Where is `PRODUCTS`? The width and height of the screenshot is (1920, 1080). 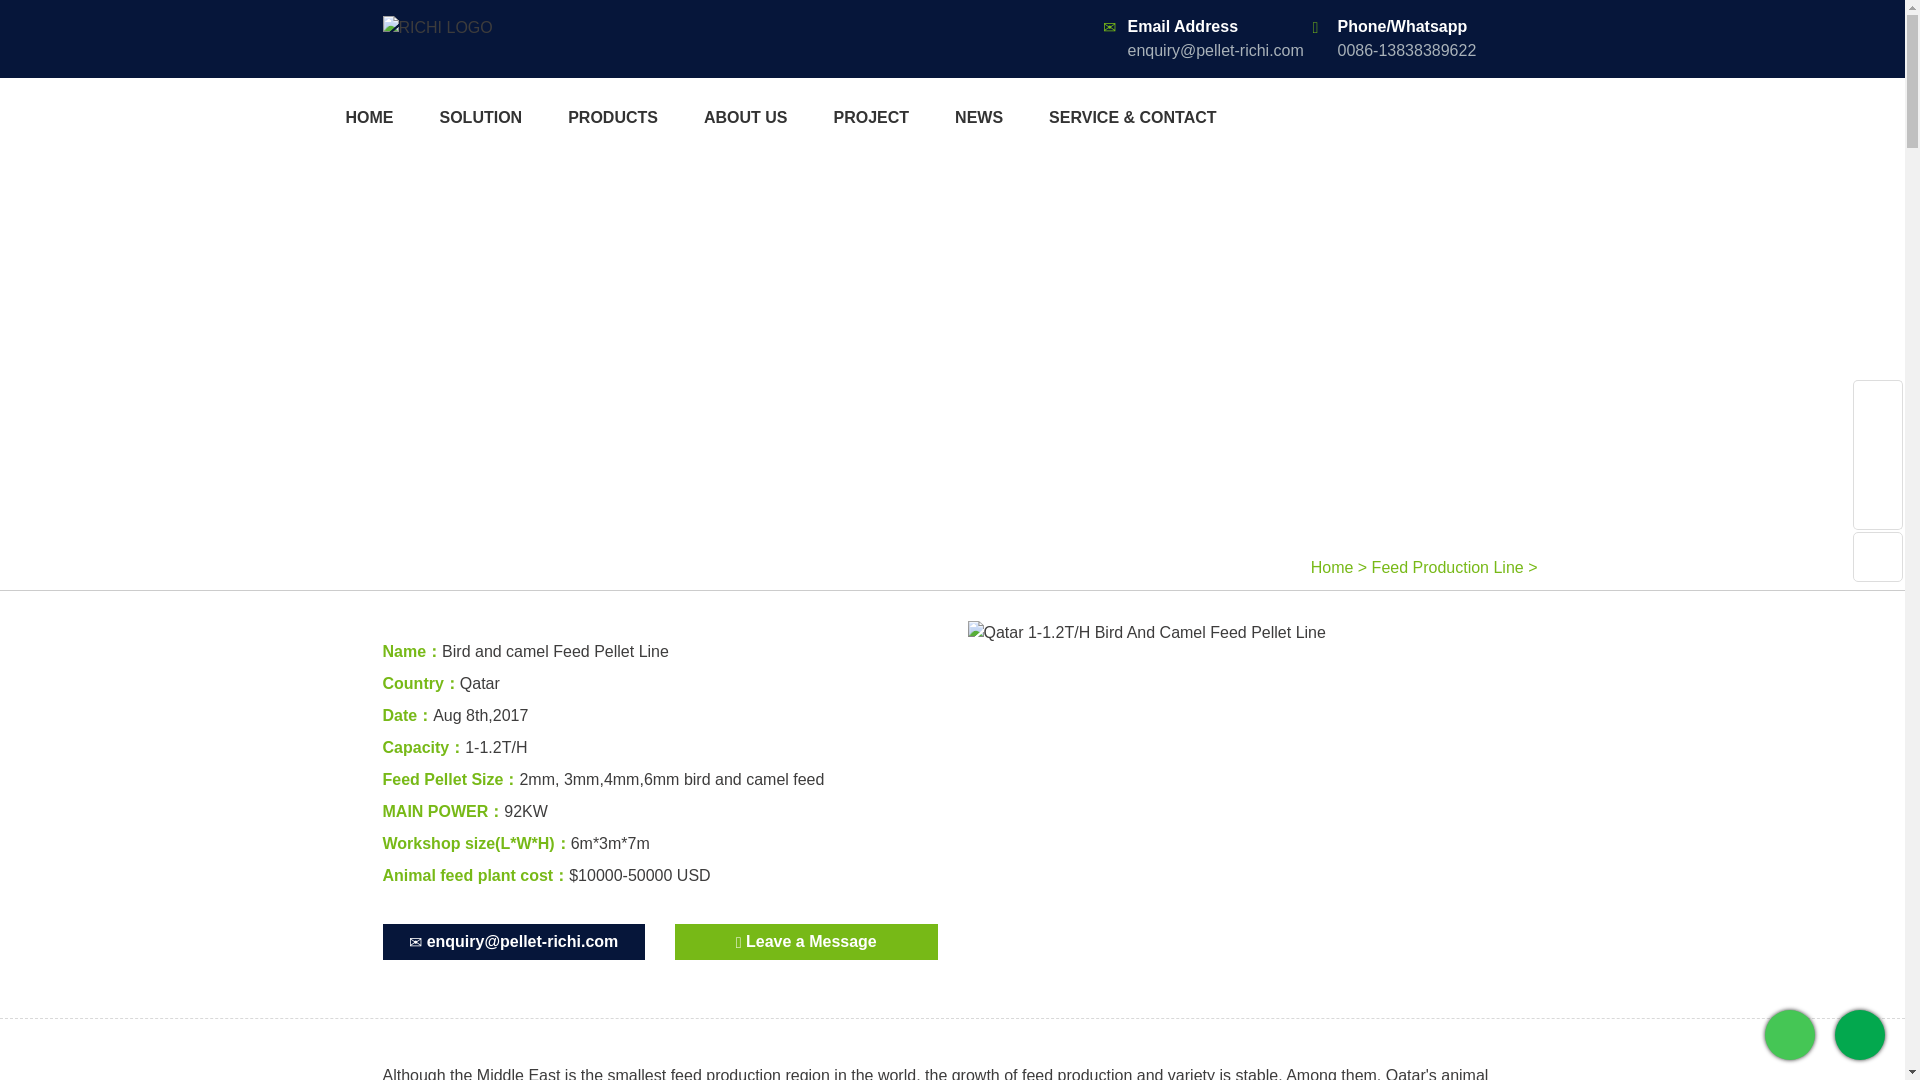 PRODUCTS is located at coordinates (613, 117).